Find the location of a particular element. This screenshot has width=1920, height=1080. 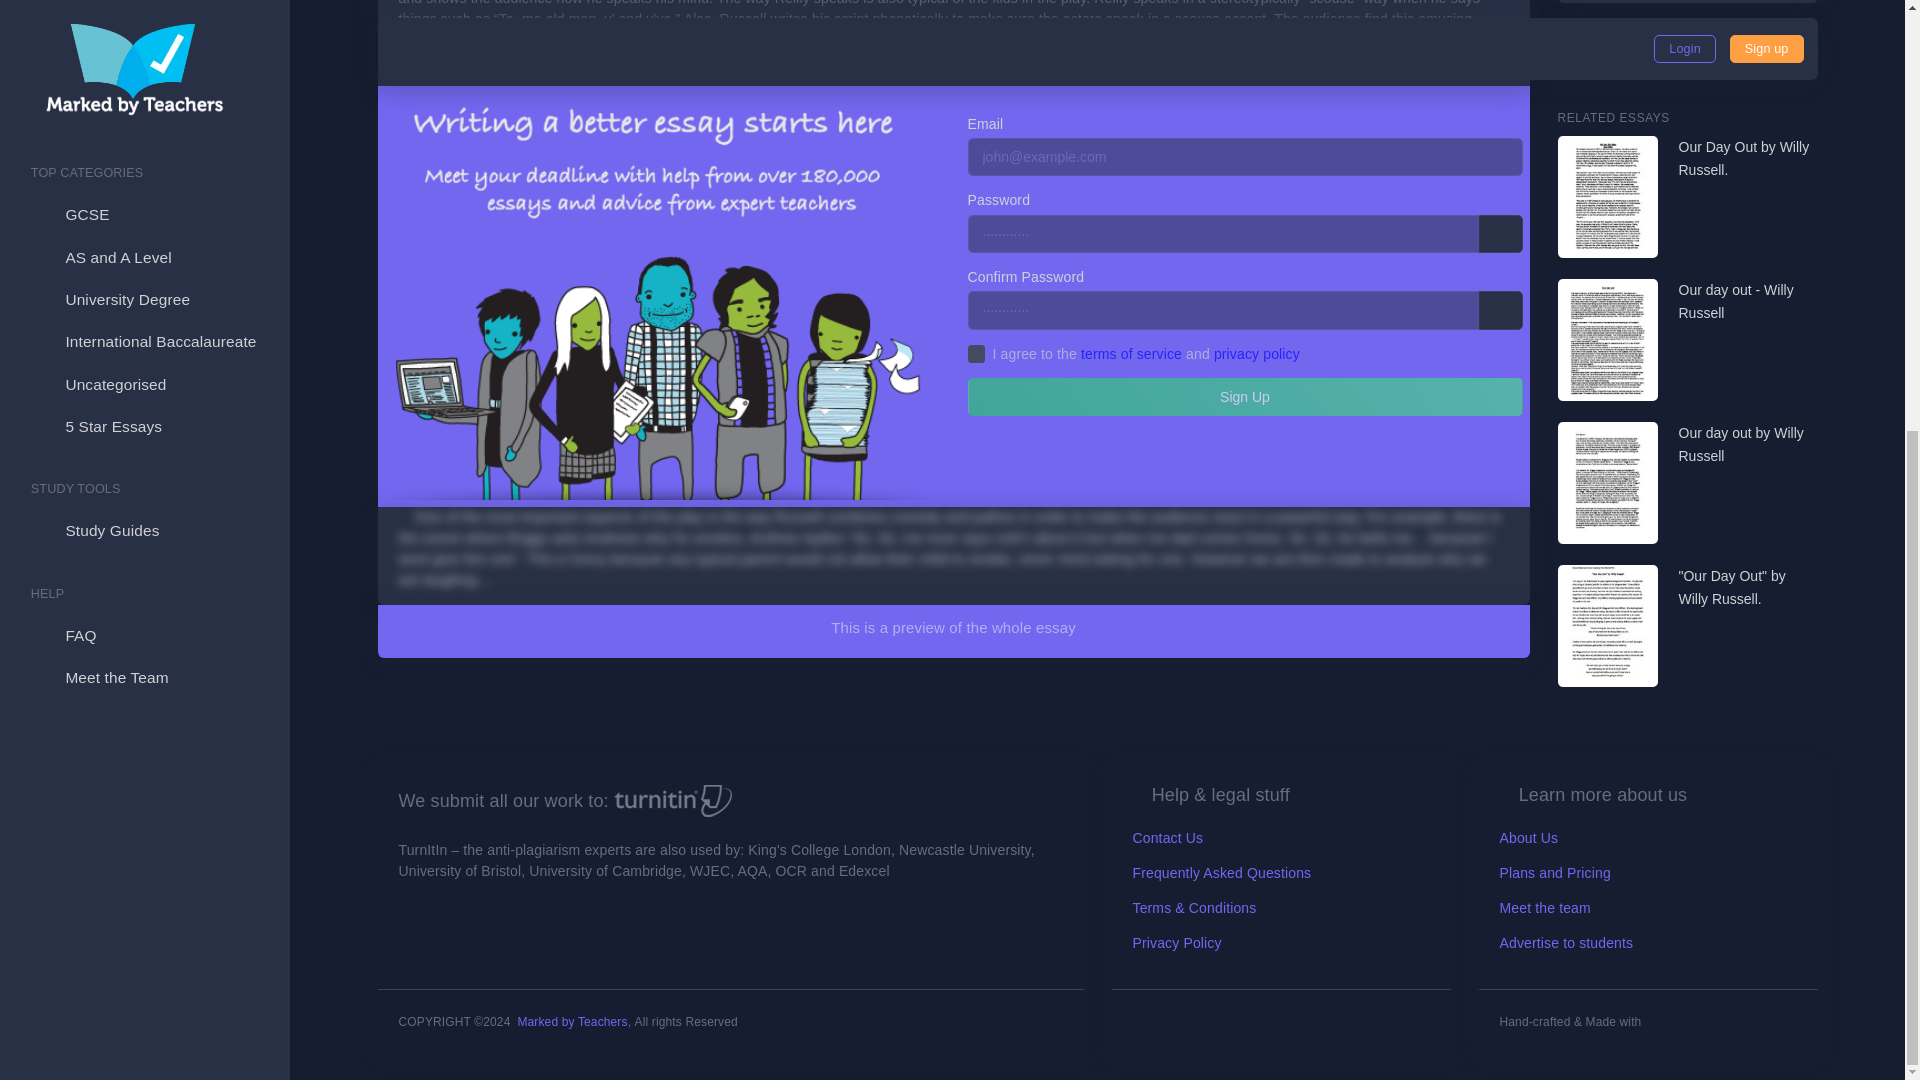

"Our Day Out" by Willy Russell. is located at coordinates (1747, 588).